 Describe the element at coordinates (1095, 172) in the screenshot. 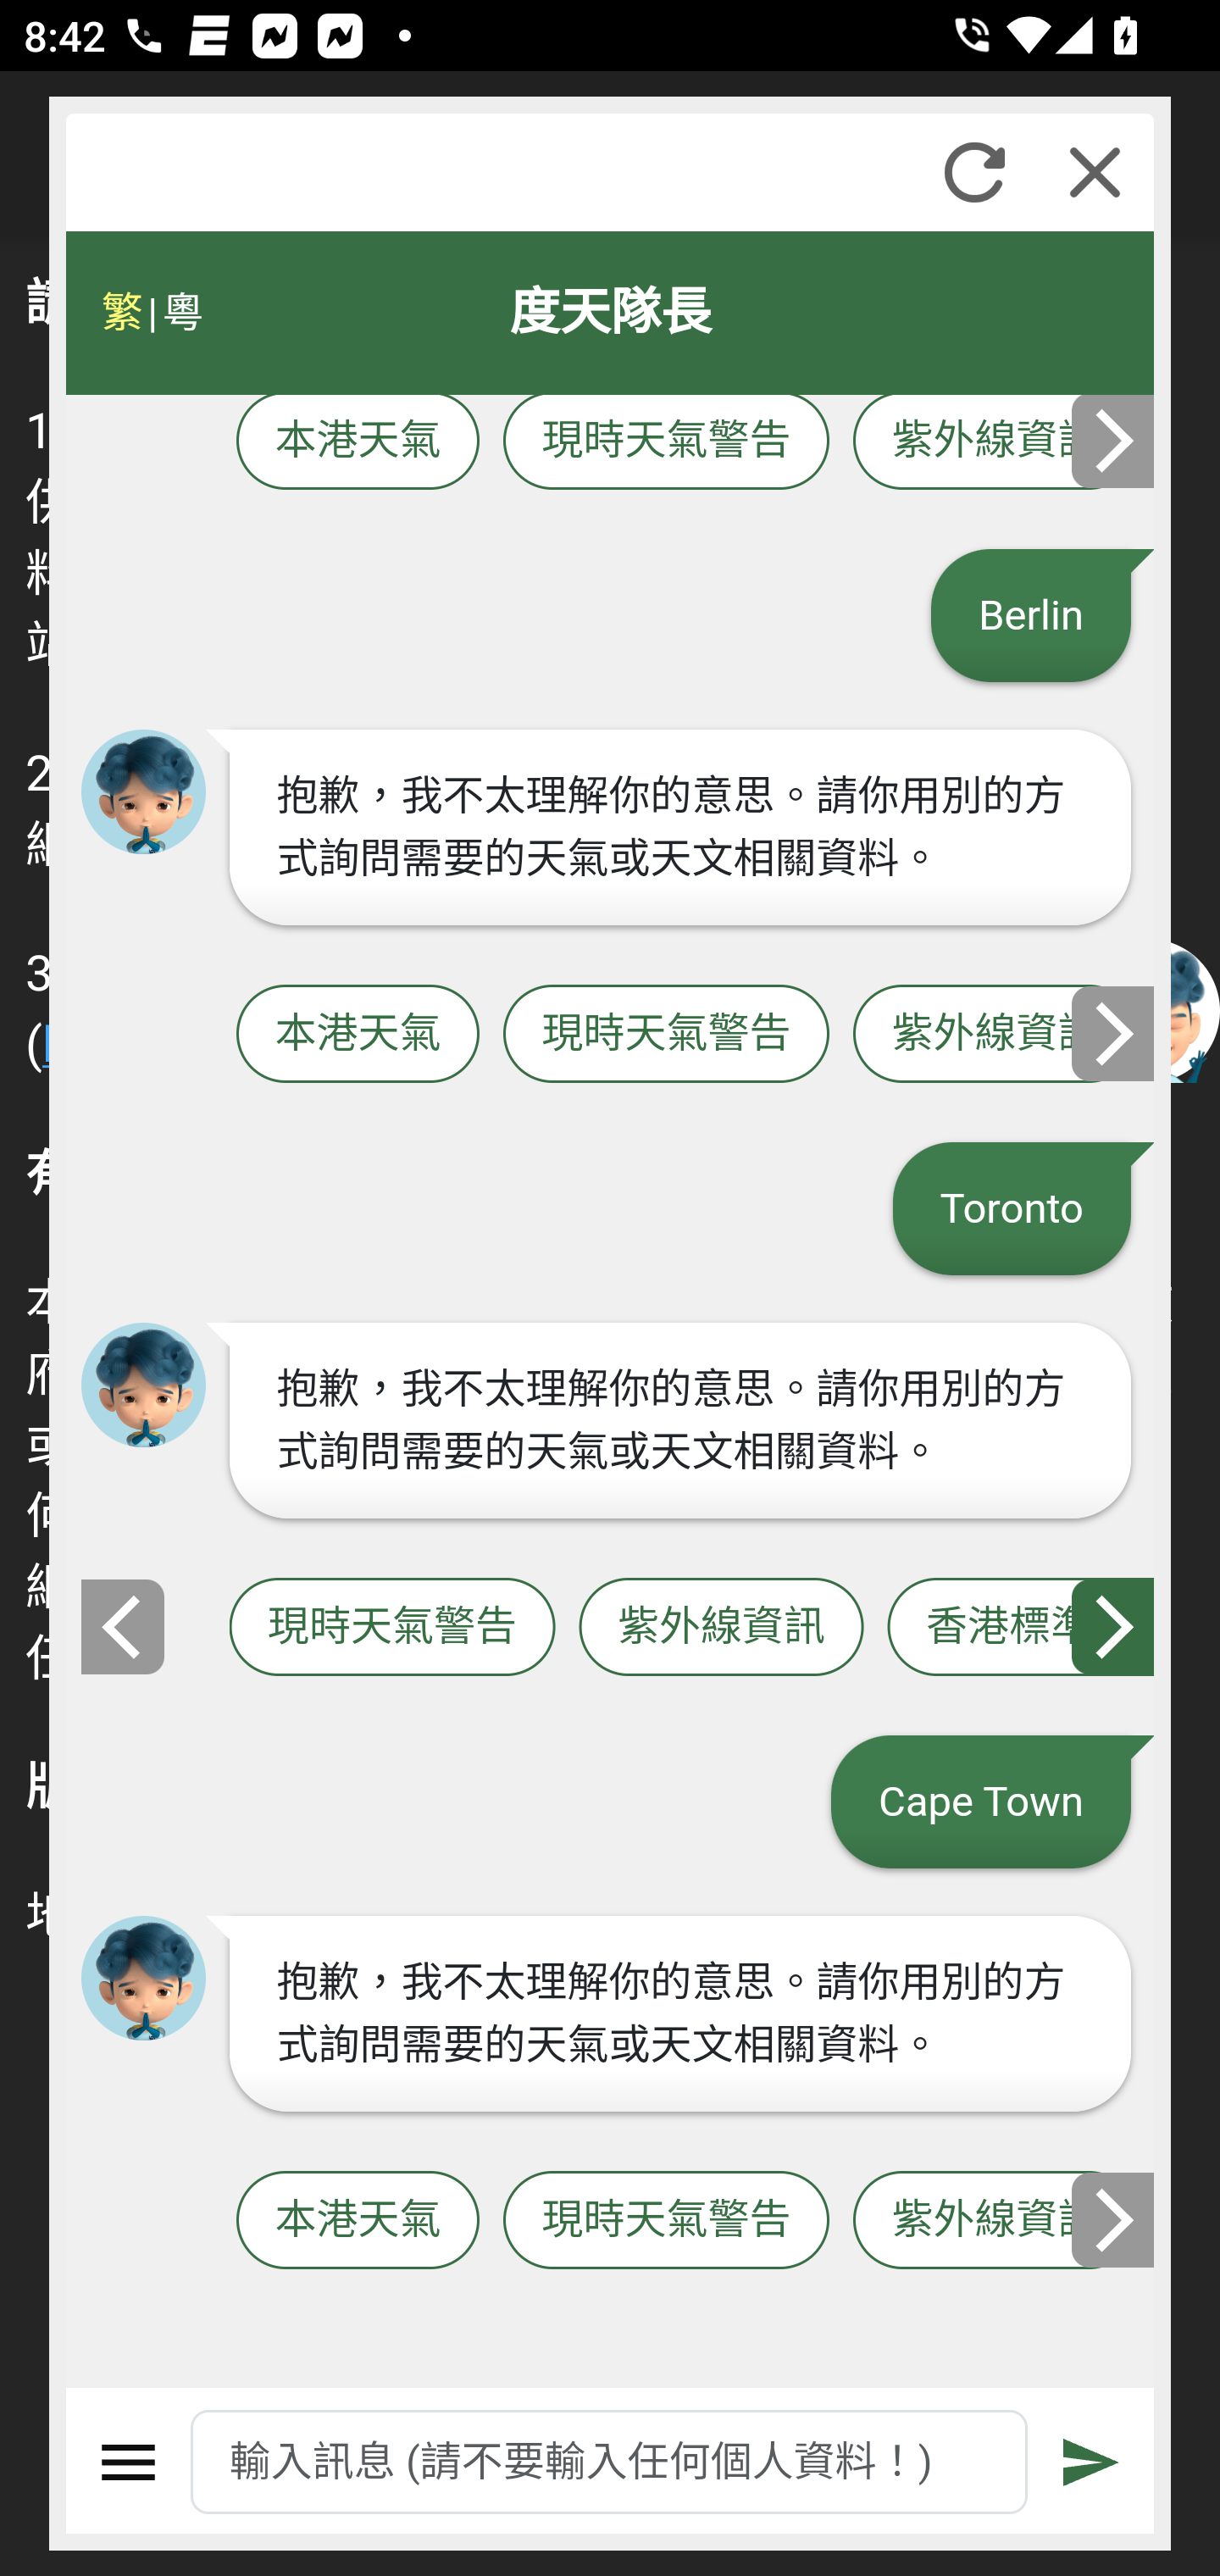

I see `關閉` at that location.